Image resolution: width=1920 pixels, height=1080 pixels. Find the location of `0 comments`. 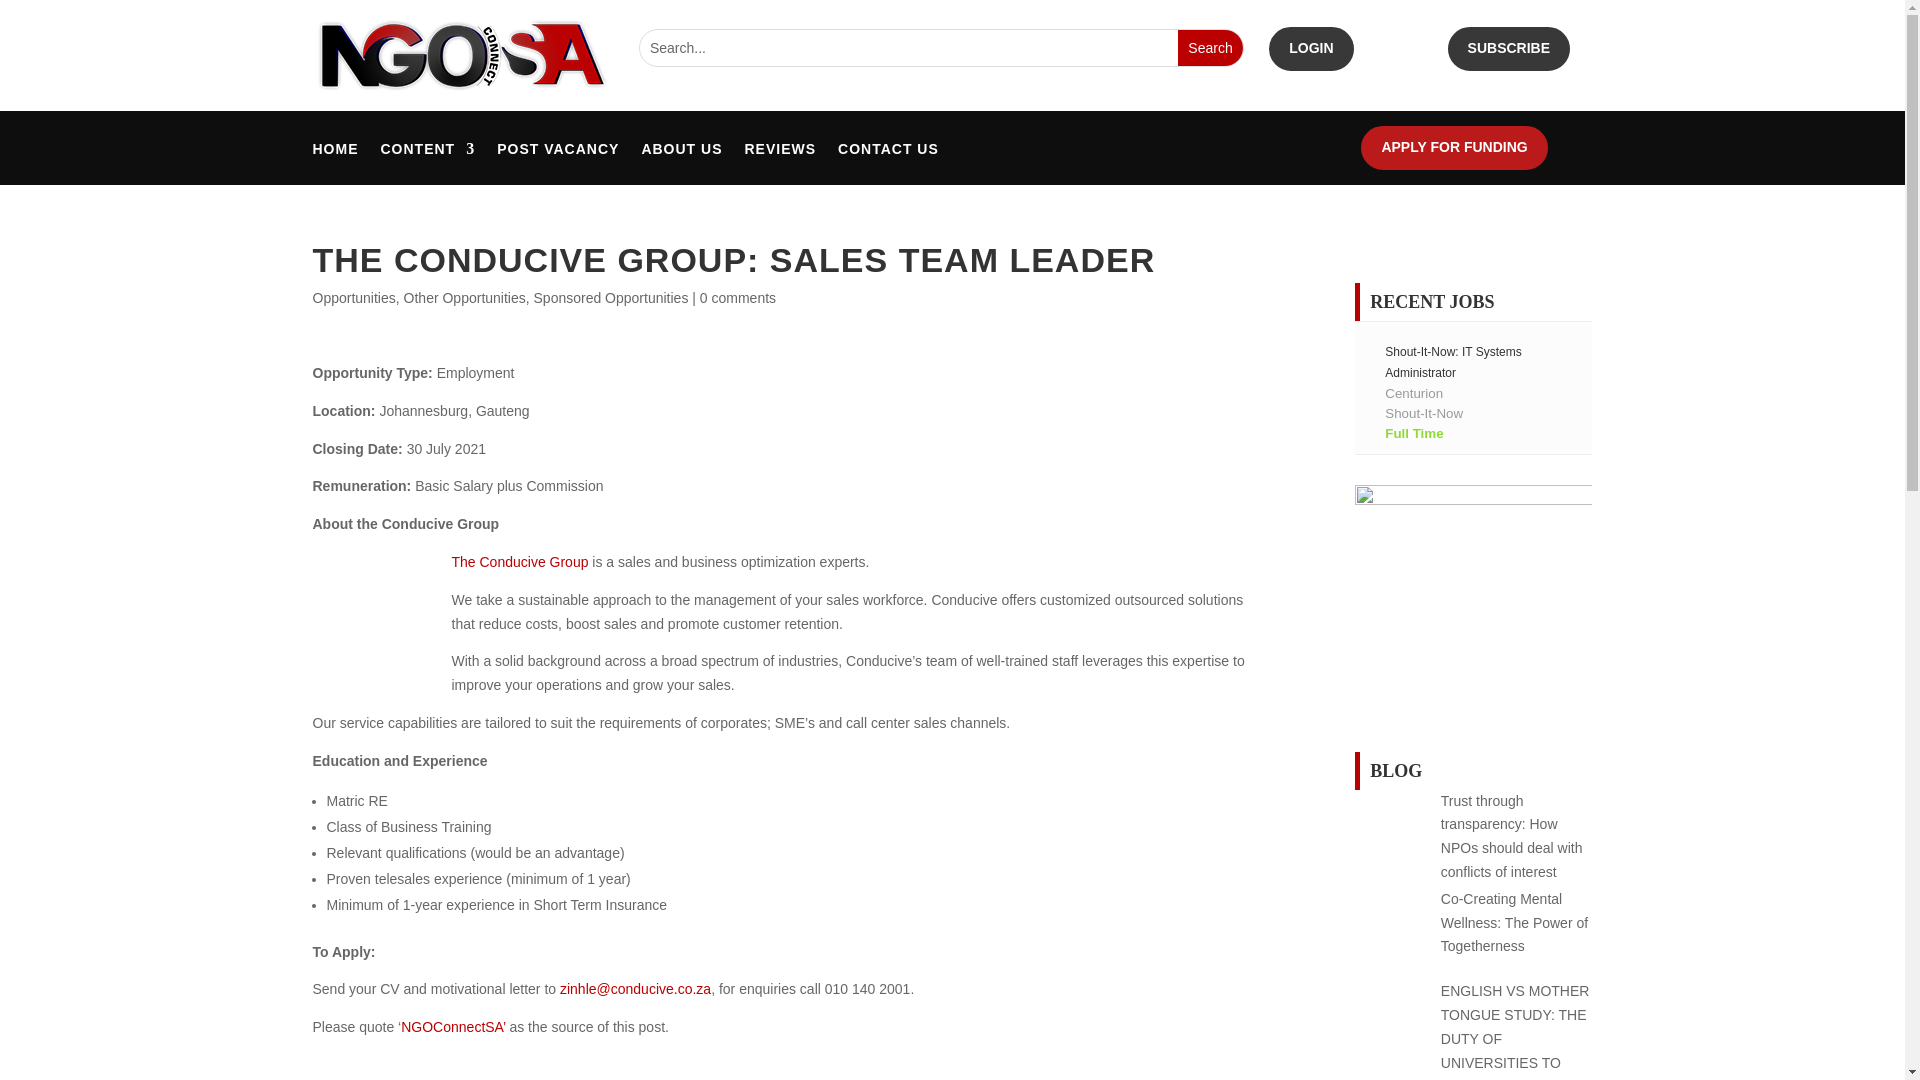

0 comments is located at coordinates (738, 298).